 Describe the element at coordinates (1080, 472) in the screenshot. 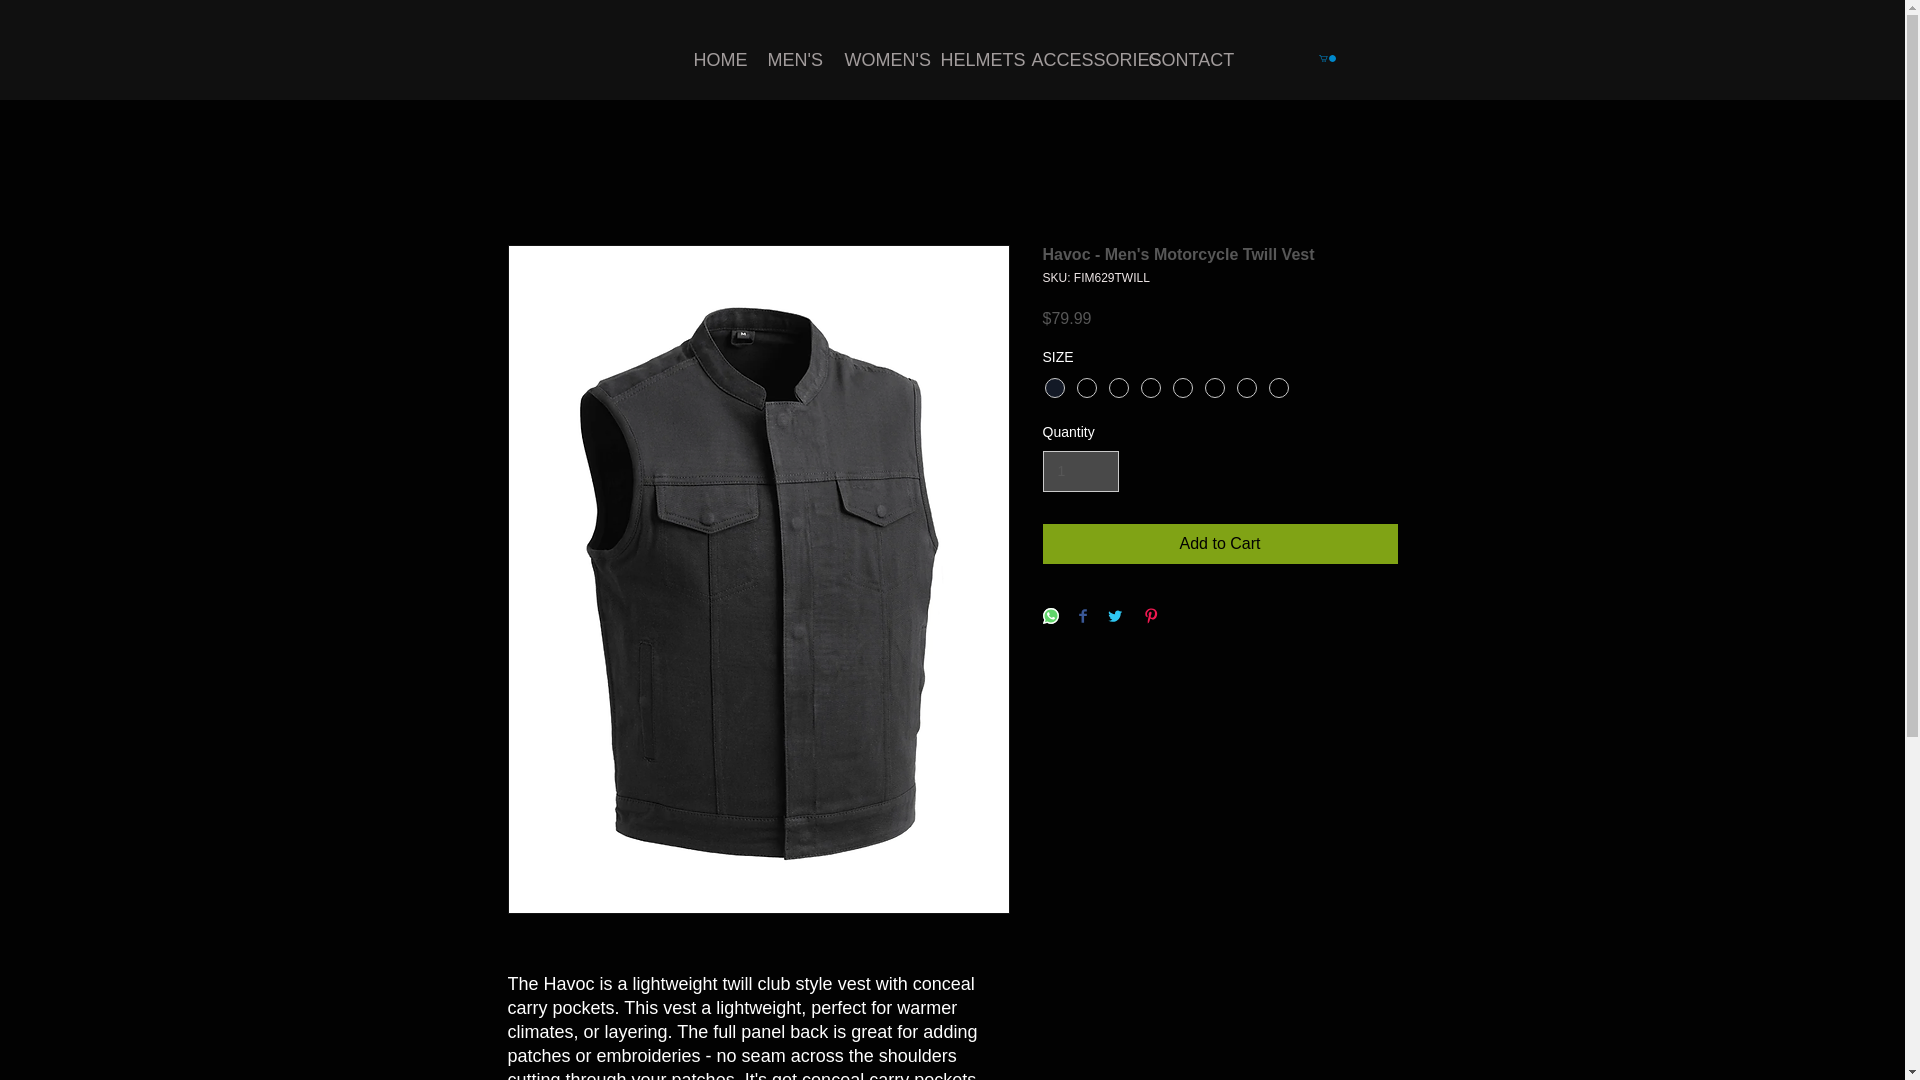

I see `1` at that location.